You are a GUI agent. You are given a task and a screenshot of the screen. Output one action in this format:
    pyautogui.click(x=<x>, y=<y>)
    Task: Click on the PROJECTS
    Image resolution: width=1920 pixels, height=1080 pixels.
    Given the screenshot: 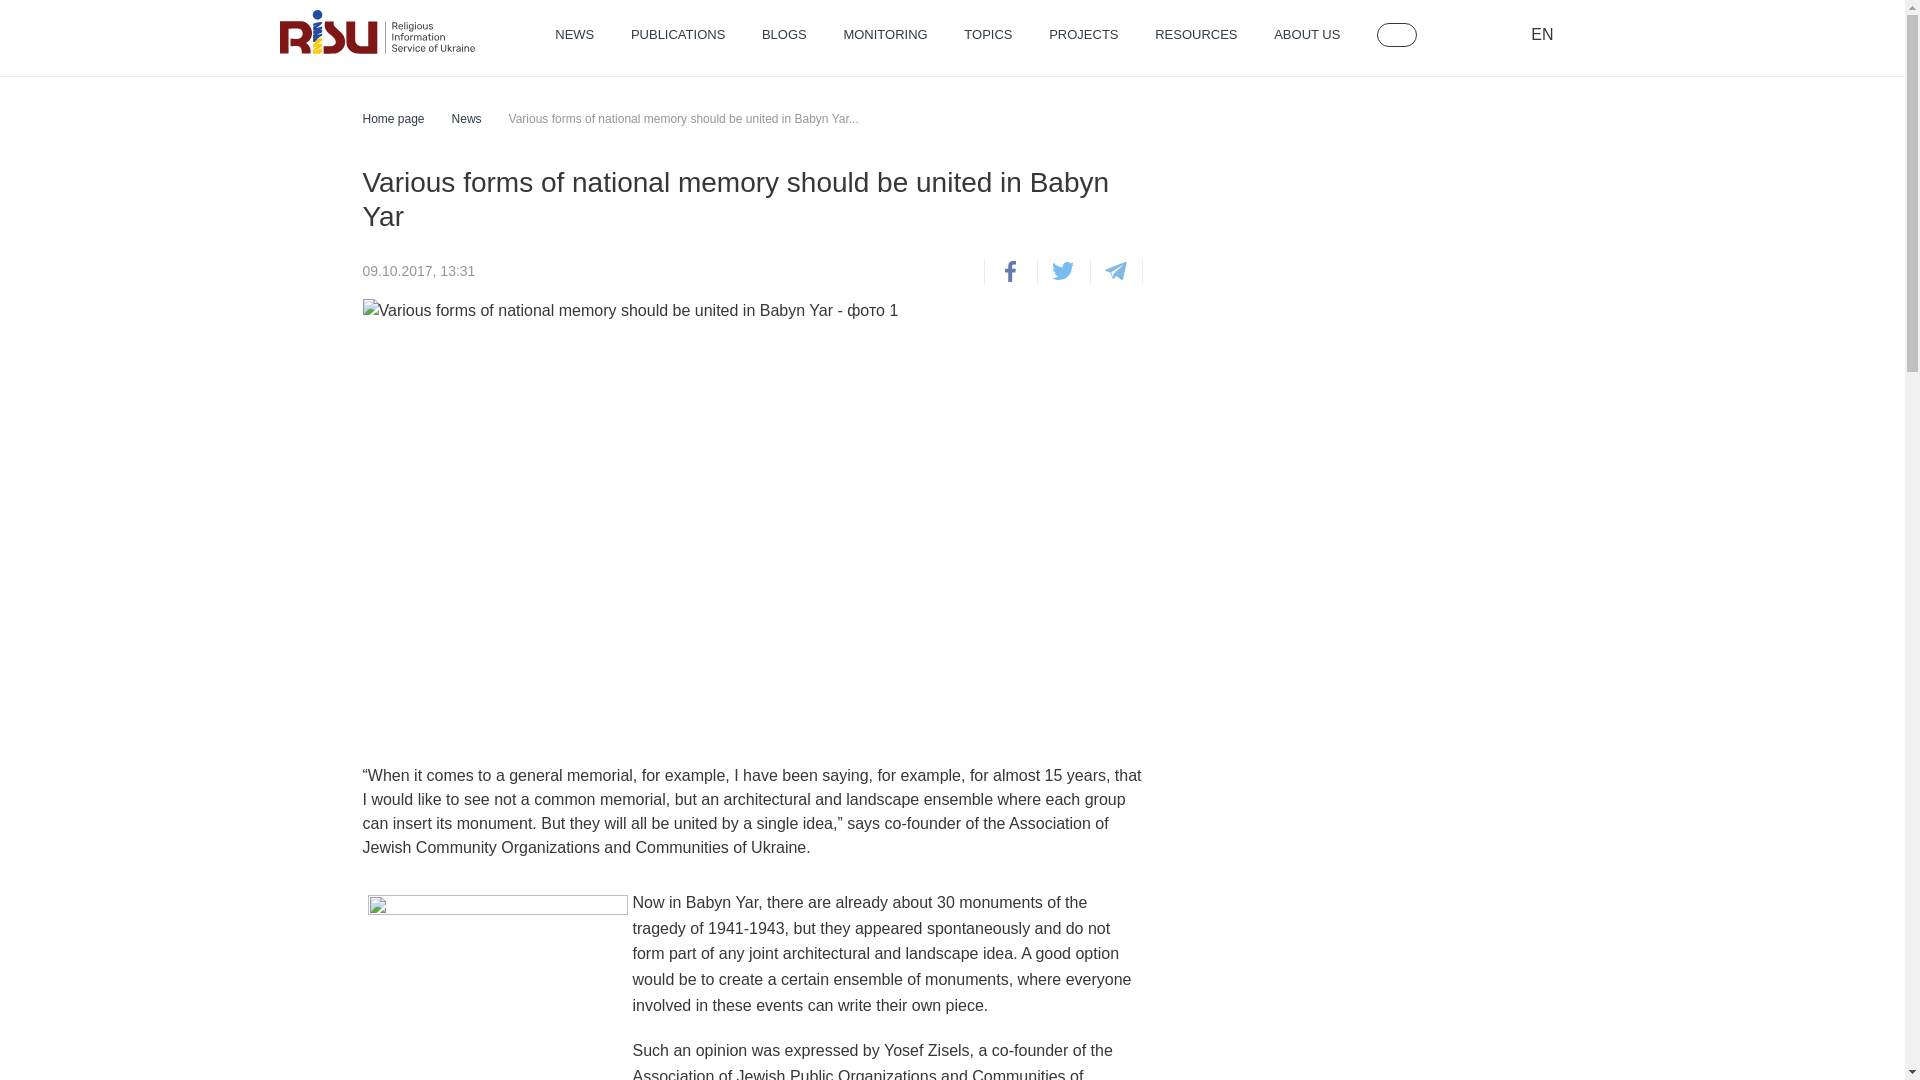 What is the action you would take?
    pyautogui.click(x=1082, y=35)
    